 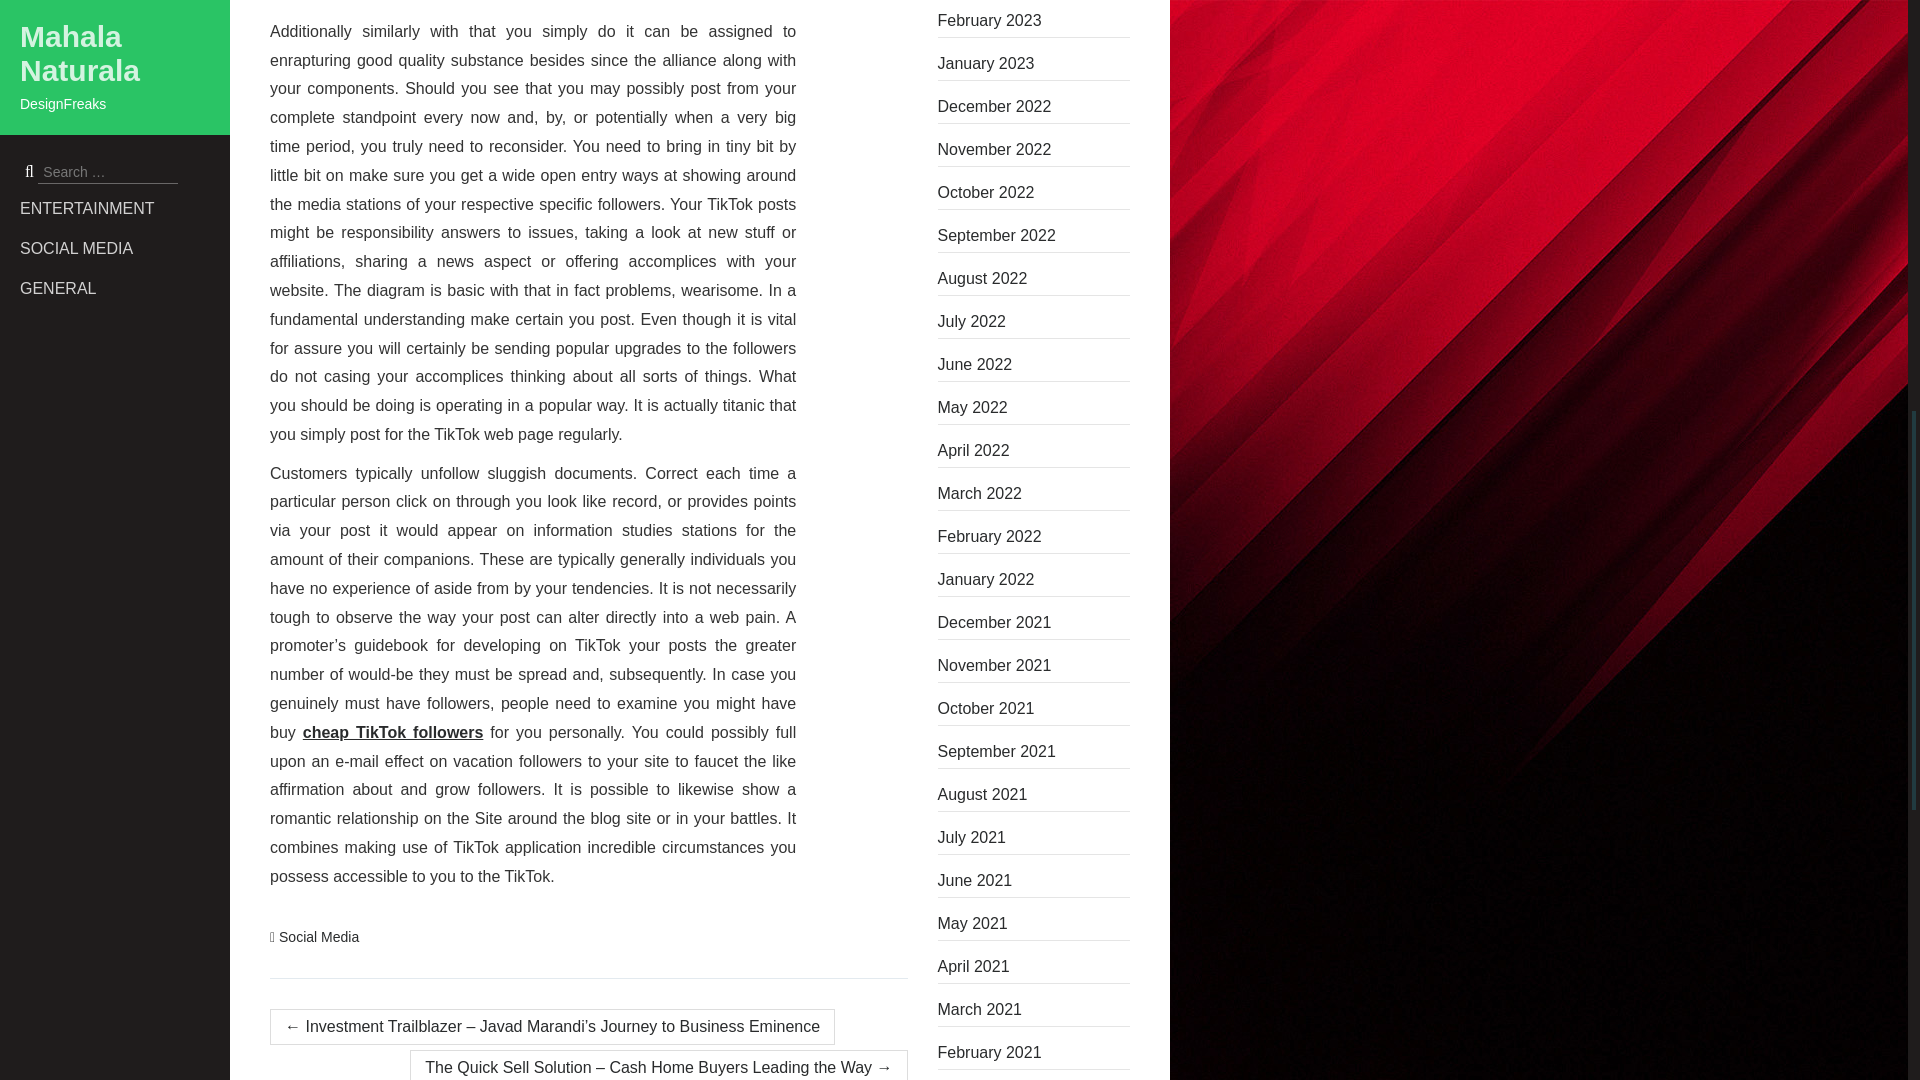 What do you see at coordinates (1034, 364) in the screenshot?
I see `June 2022` at bounding box center [1034, 364].